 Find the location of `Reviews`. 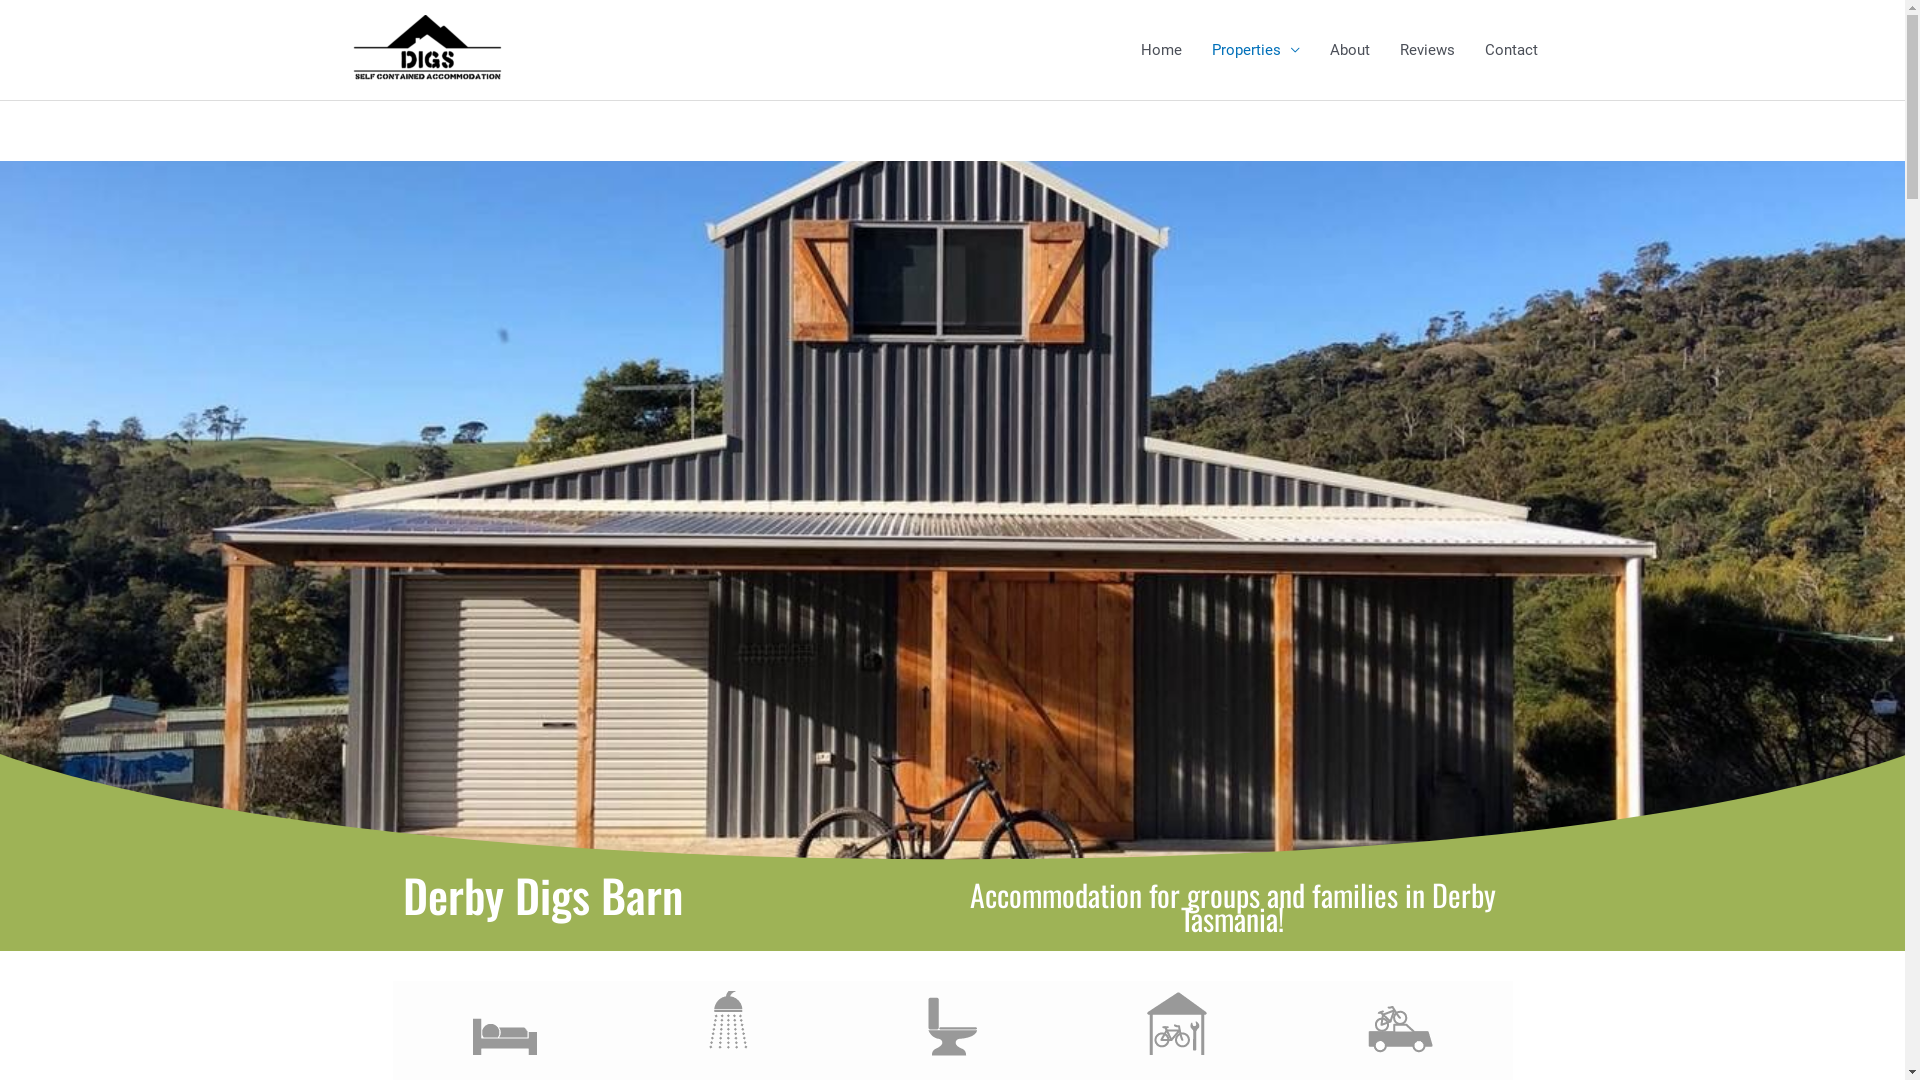

Reviews is located at coordinates (1426, 50).